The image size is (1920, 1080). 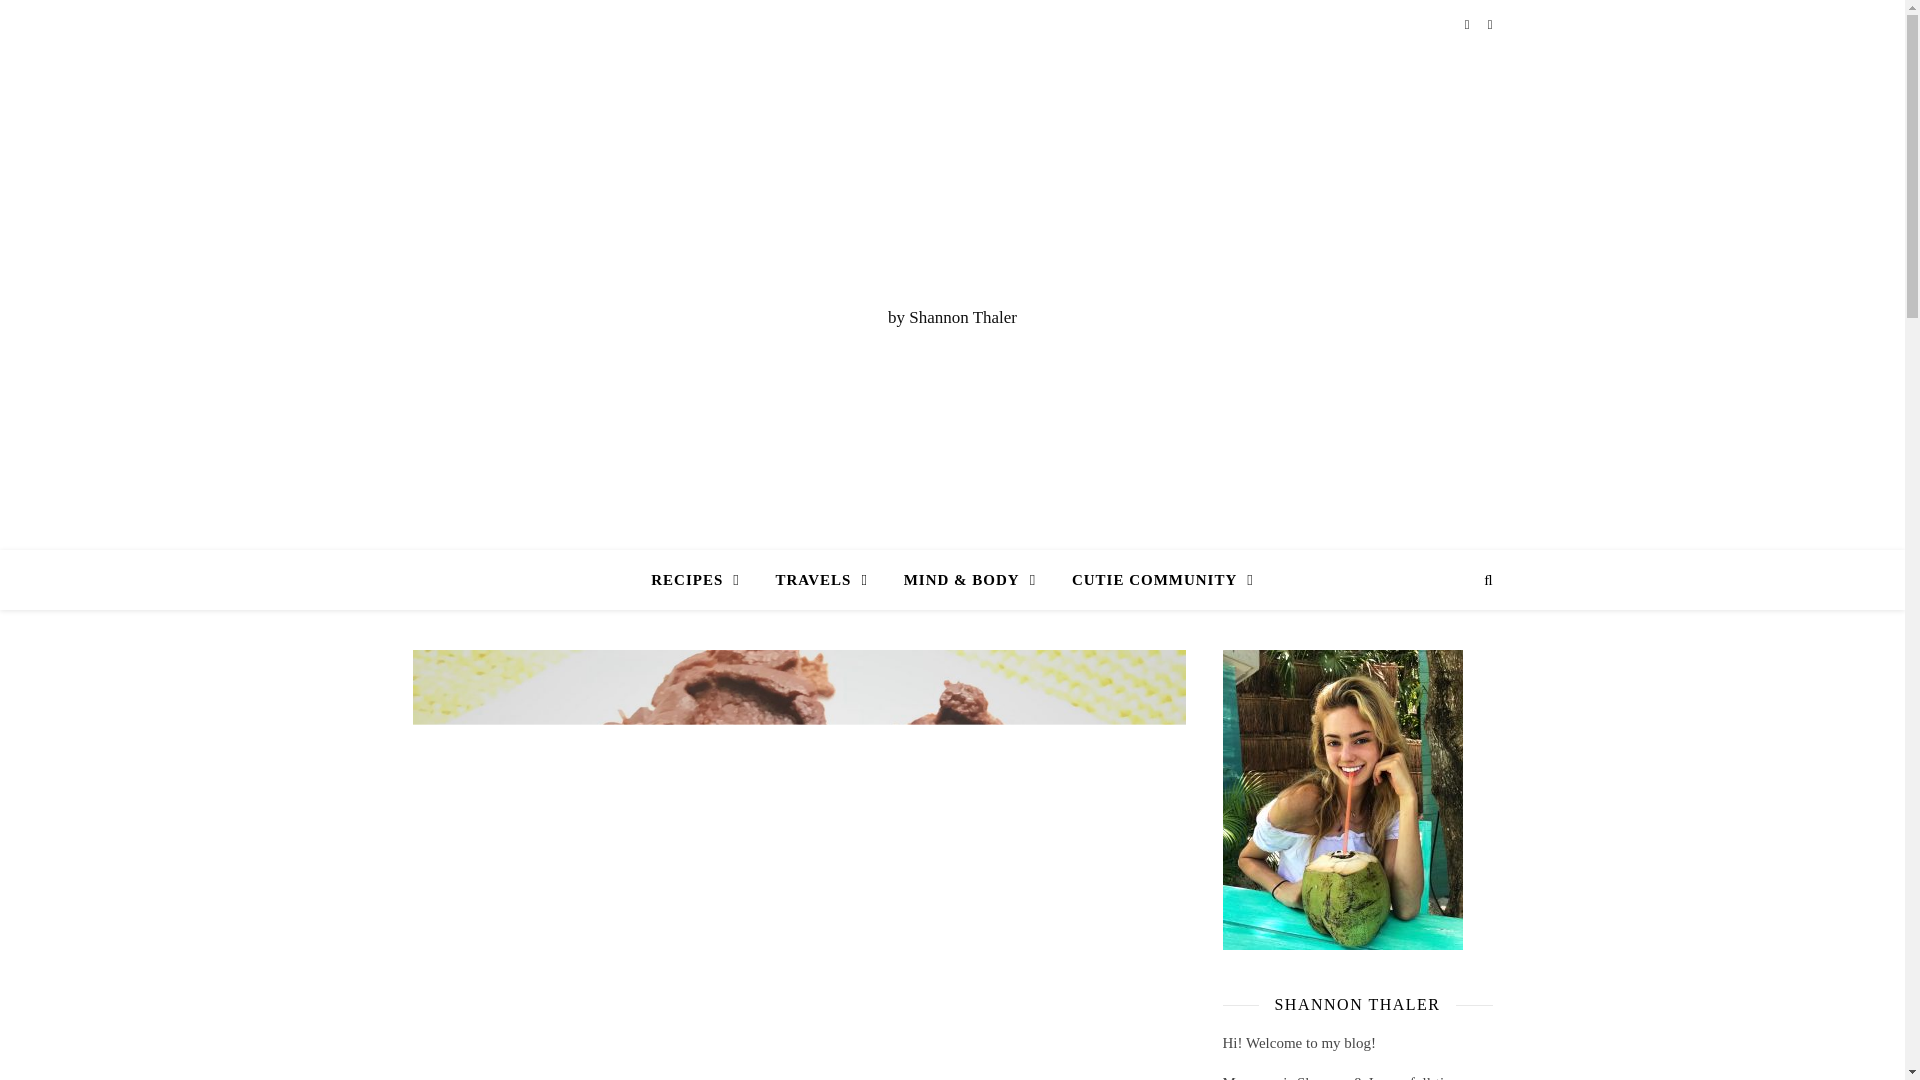 I want to click on CUTIE COMMUNITY, so click(x=1154, y=580).